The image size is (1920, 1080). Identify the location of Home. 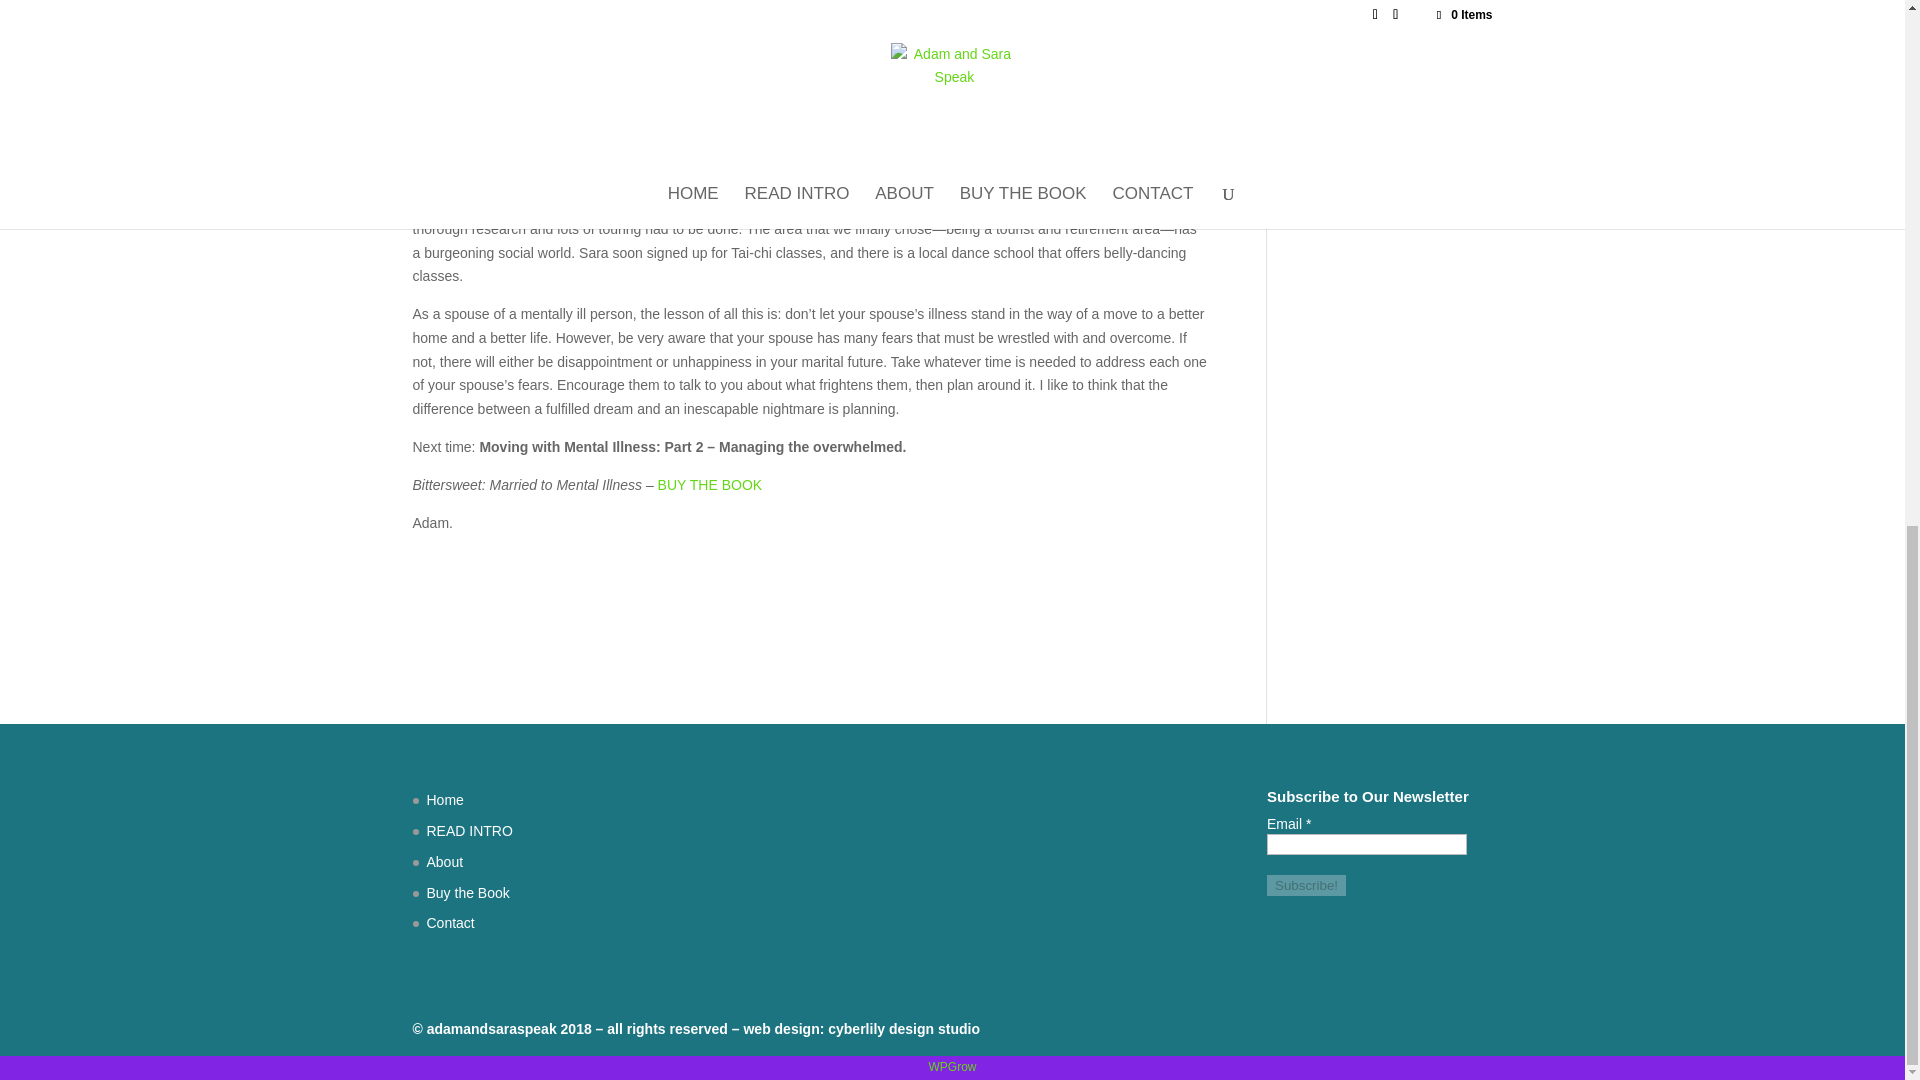
(444, 799).